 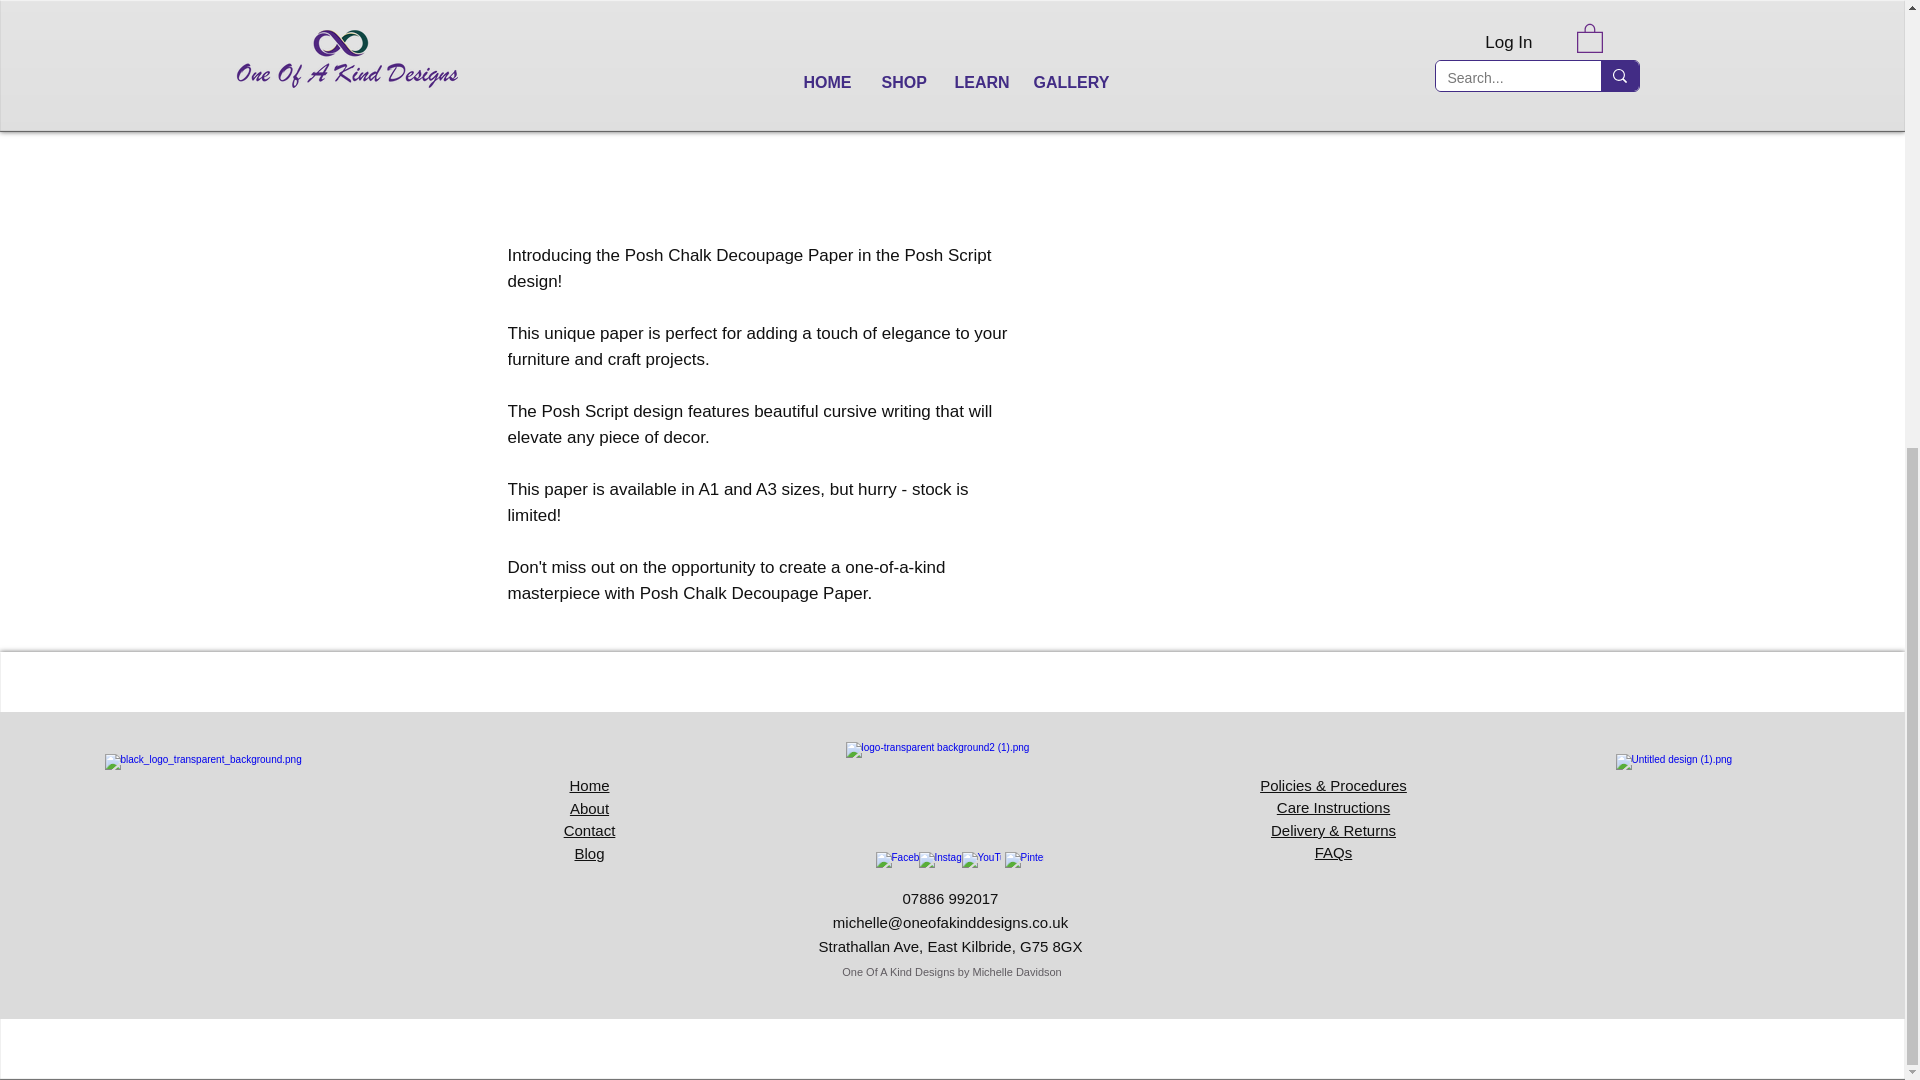 I want to click on Blog, so click(x=589, y=852).